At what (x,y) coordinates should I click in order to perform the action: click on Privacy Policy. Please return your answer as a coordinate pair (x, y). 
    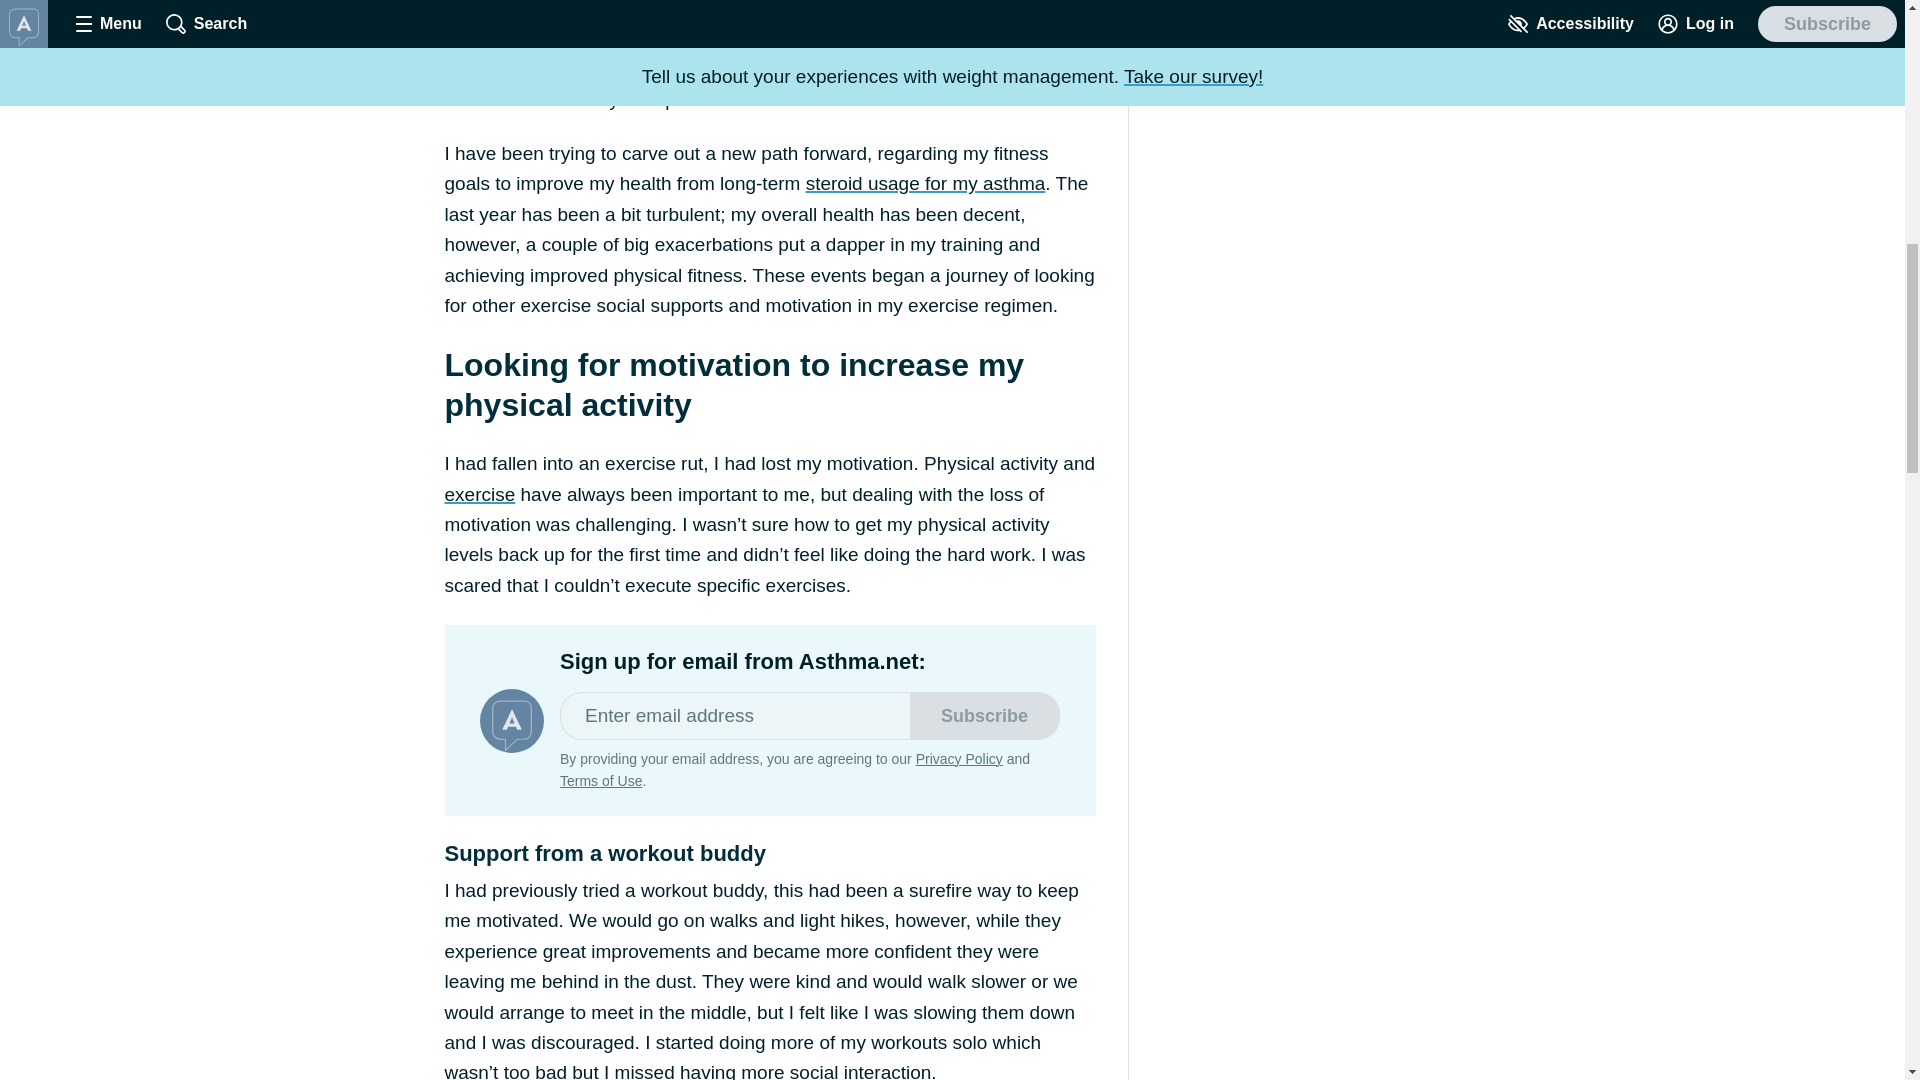
    Looking at the image, I should click on (958, 758).